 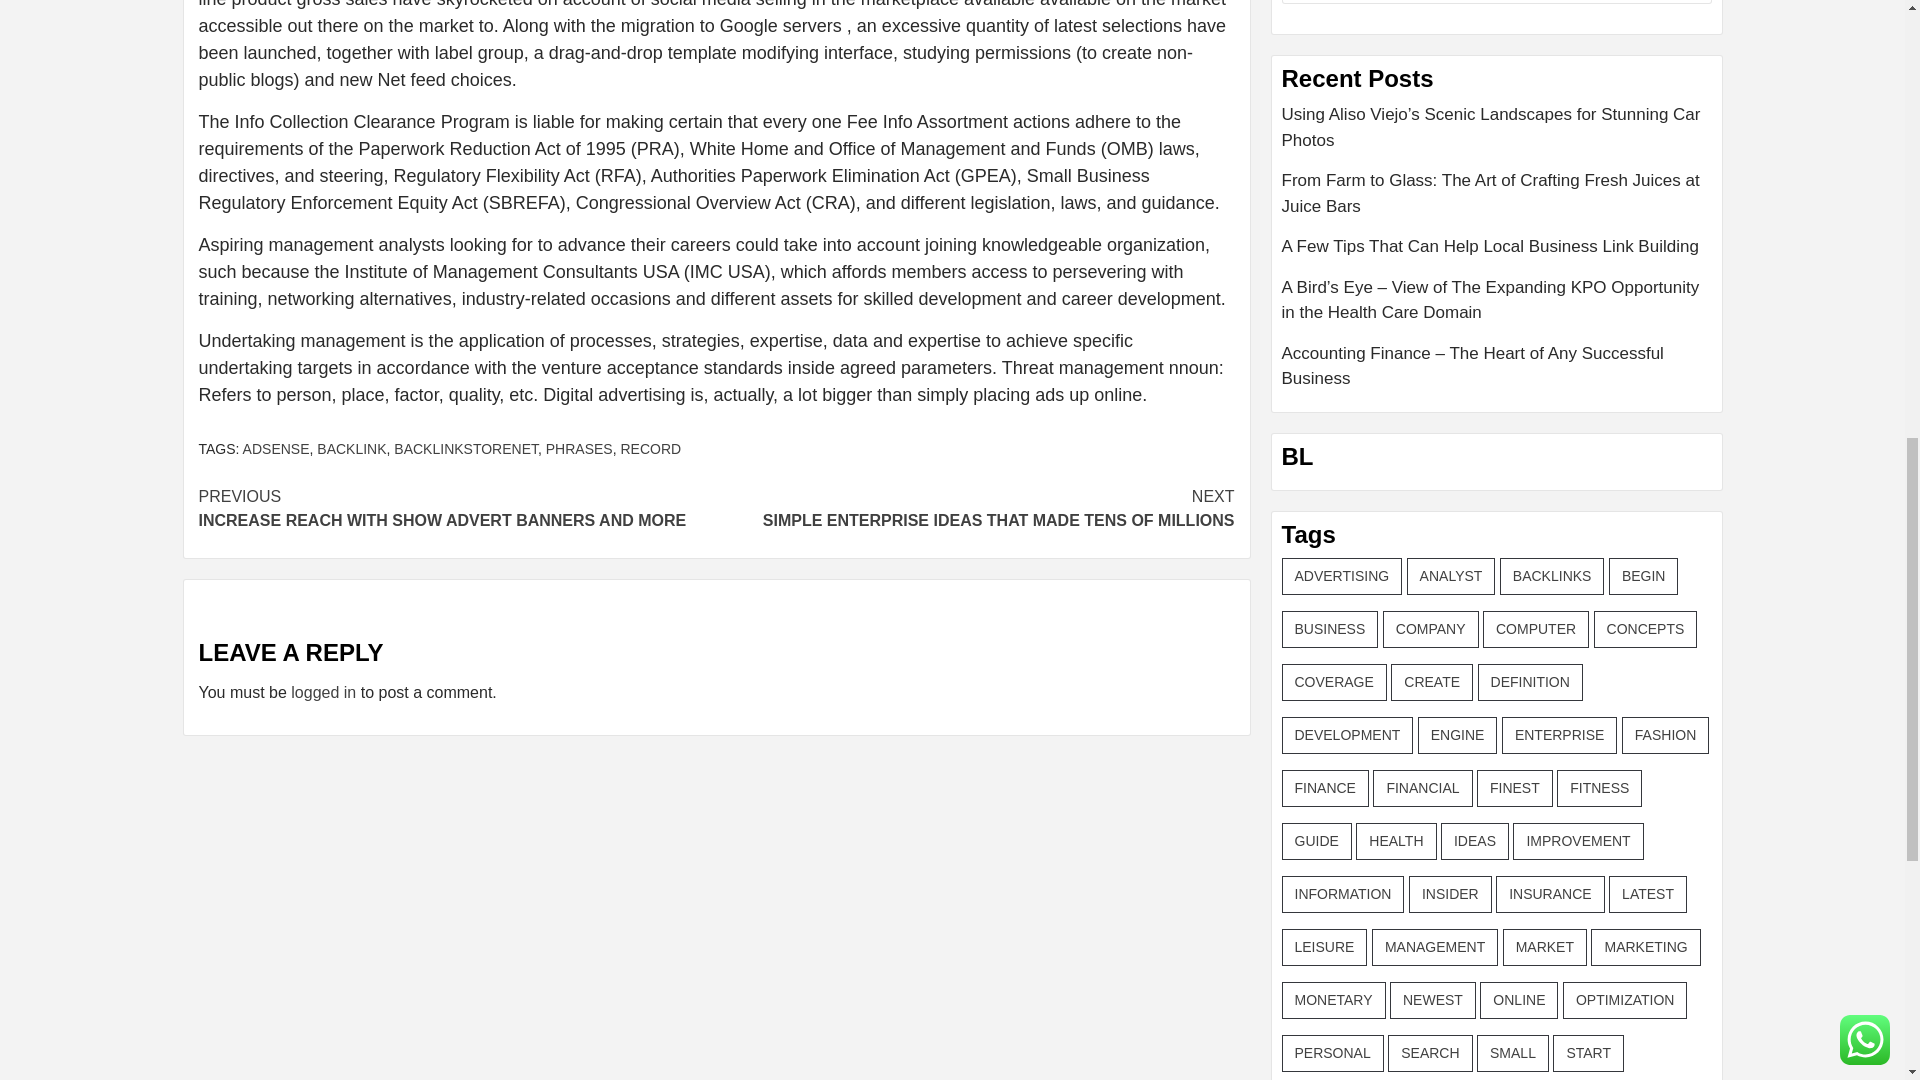 What do you see at coordinates (350, 448) in the screenshot?
I see `ADSENSE` at bounding box center [350, 448].